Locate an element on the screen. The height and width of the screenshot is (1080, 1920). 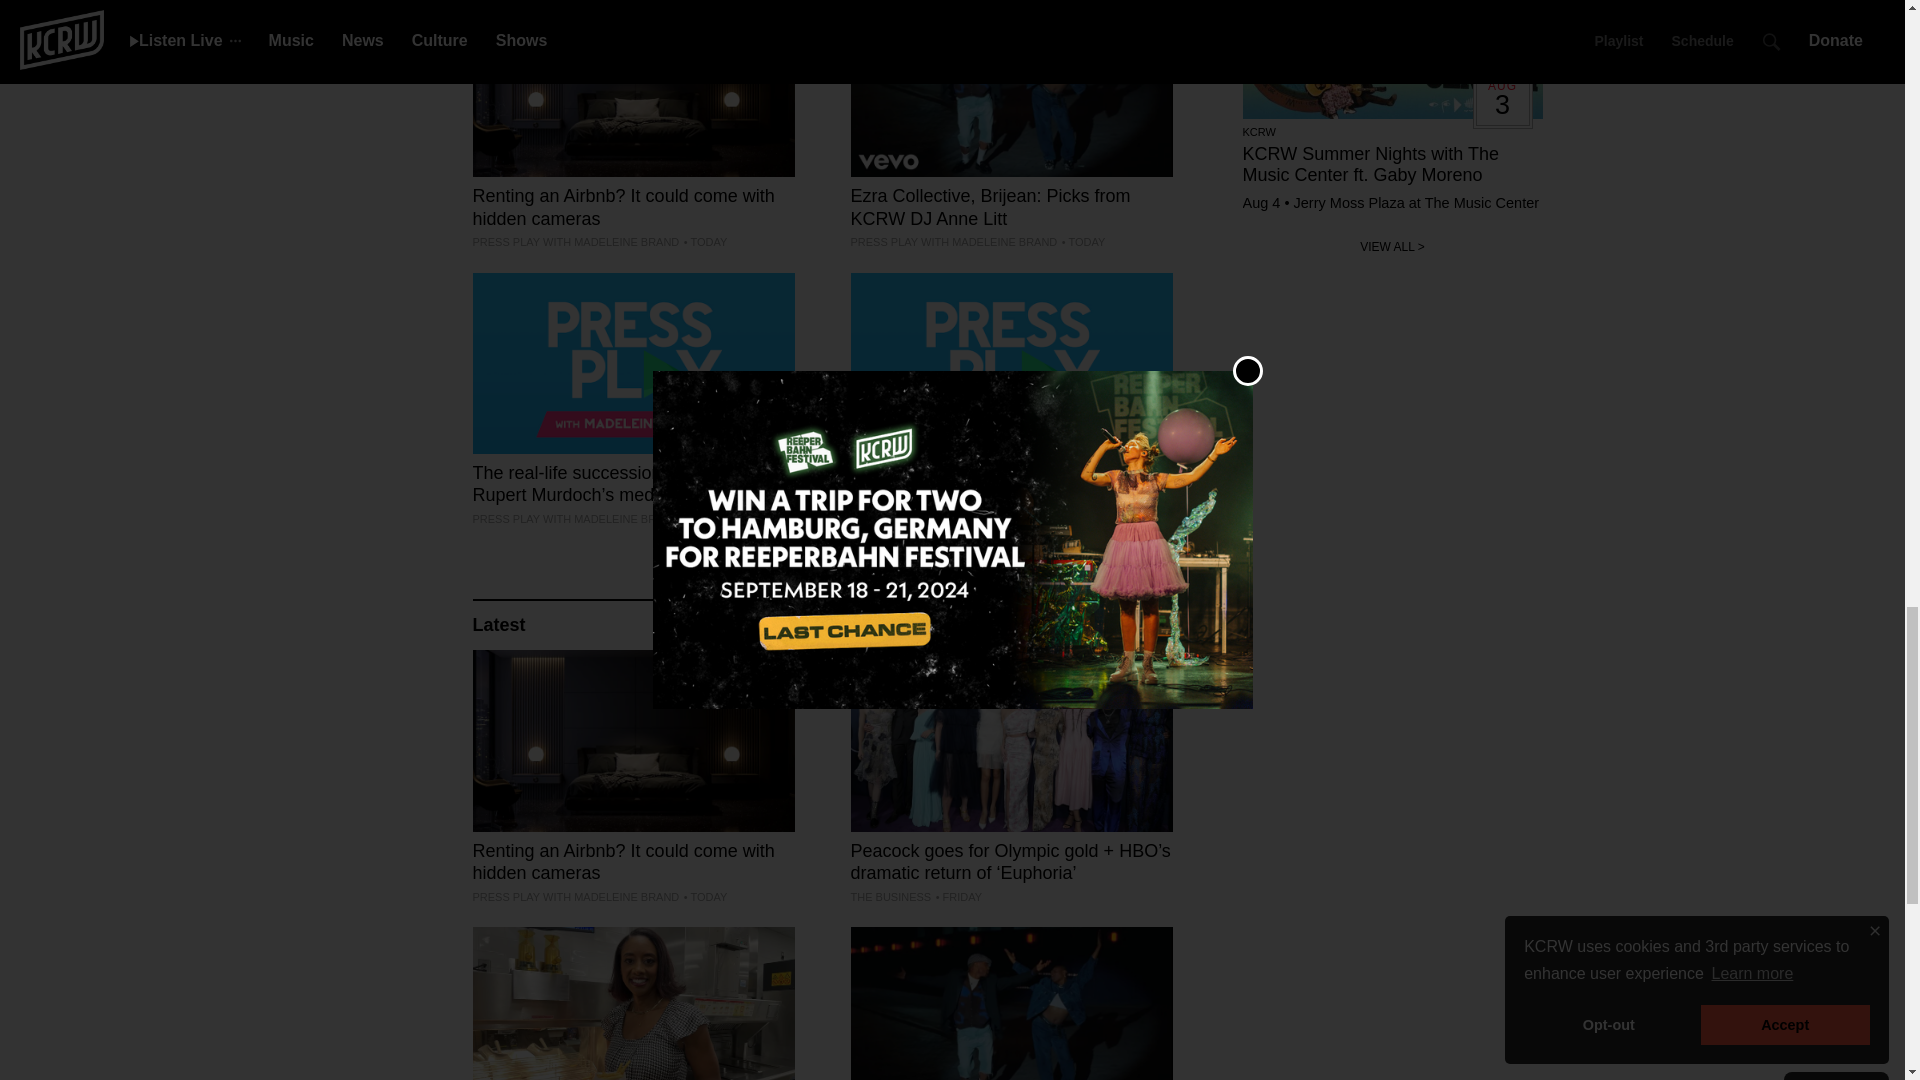
Tuesday, July 30th 2024, 3:00 am is located at coordinates (705, 896).